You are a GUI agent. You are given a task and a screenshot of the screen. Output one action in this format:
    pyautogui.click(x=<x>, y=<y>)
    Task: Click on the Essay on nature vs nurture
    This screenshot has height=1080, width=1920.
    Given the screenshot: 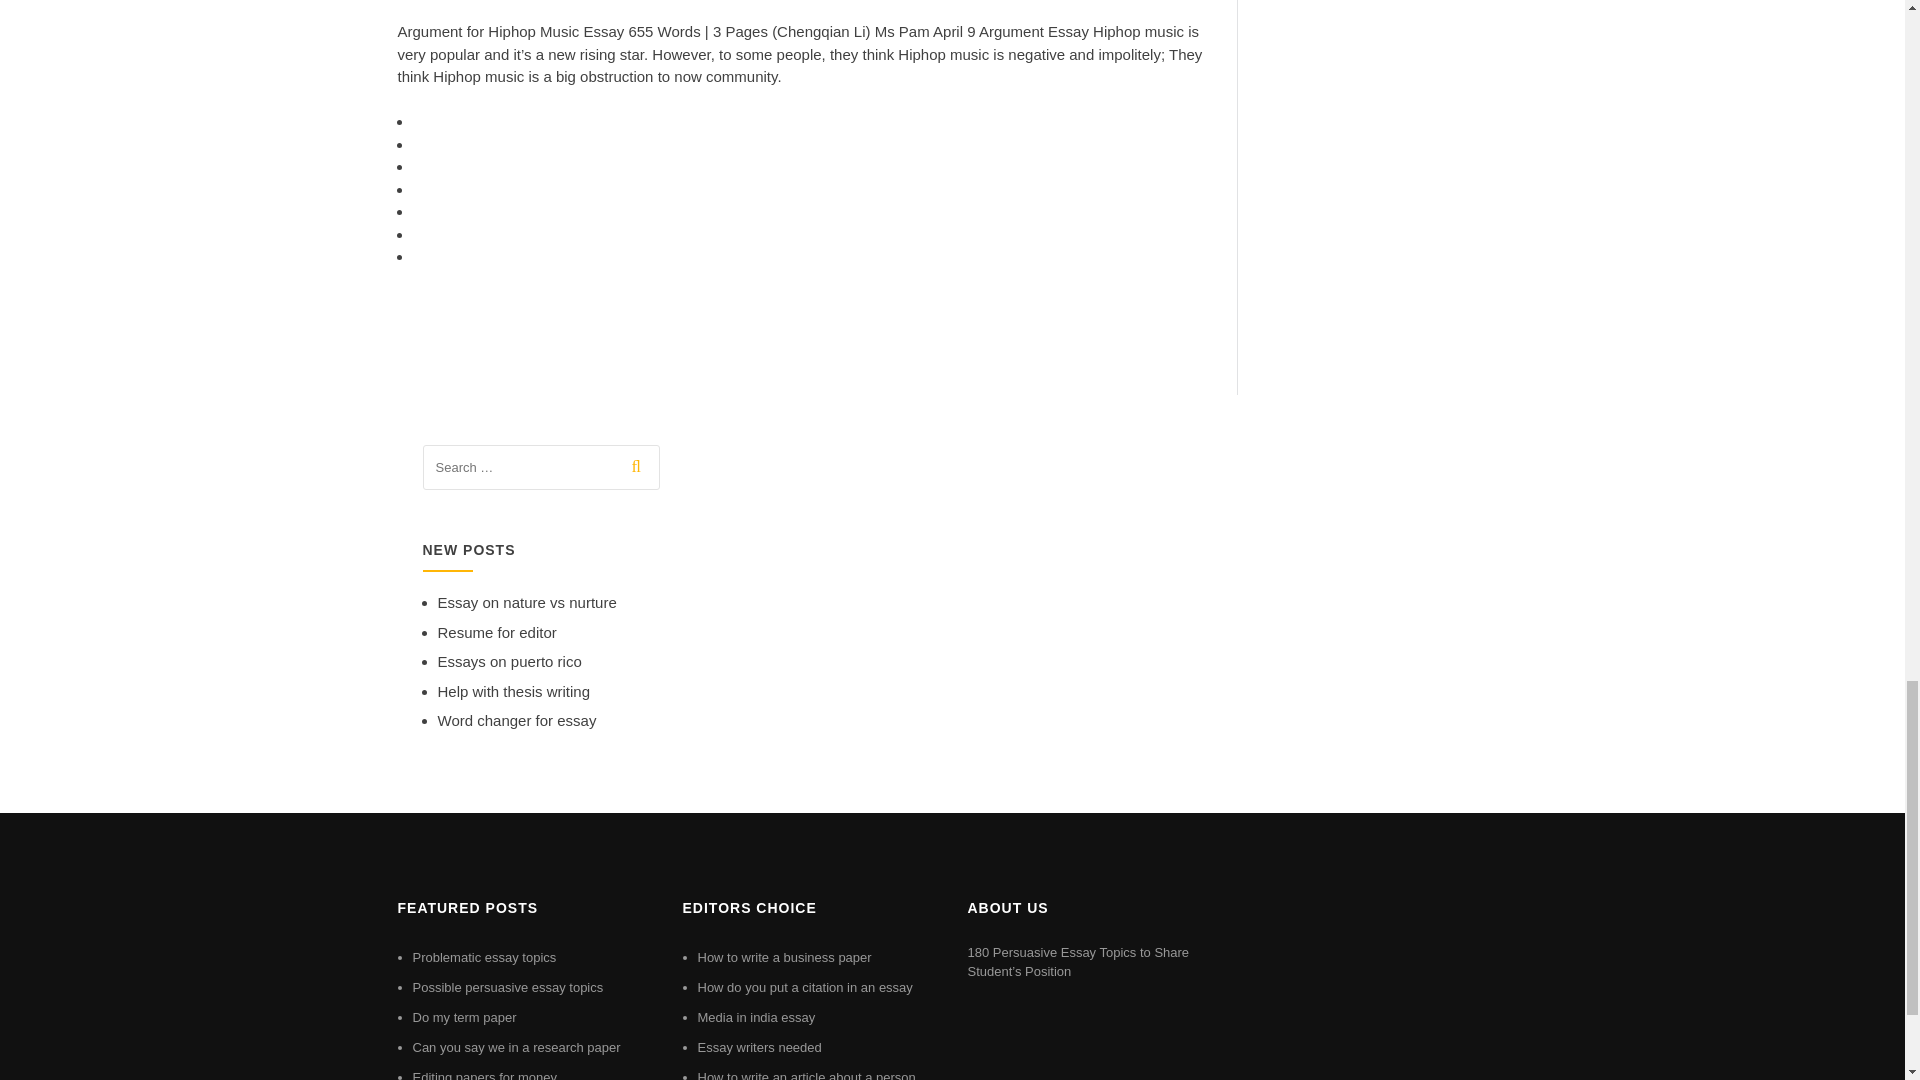 What is the action you would take?
    pyautogui.click(x=526, y=602)
    